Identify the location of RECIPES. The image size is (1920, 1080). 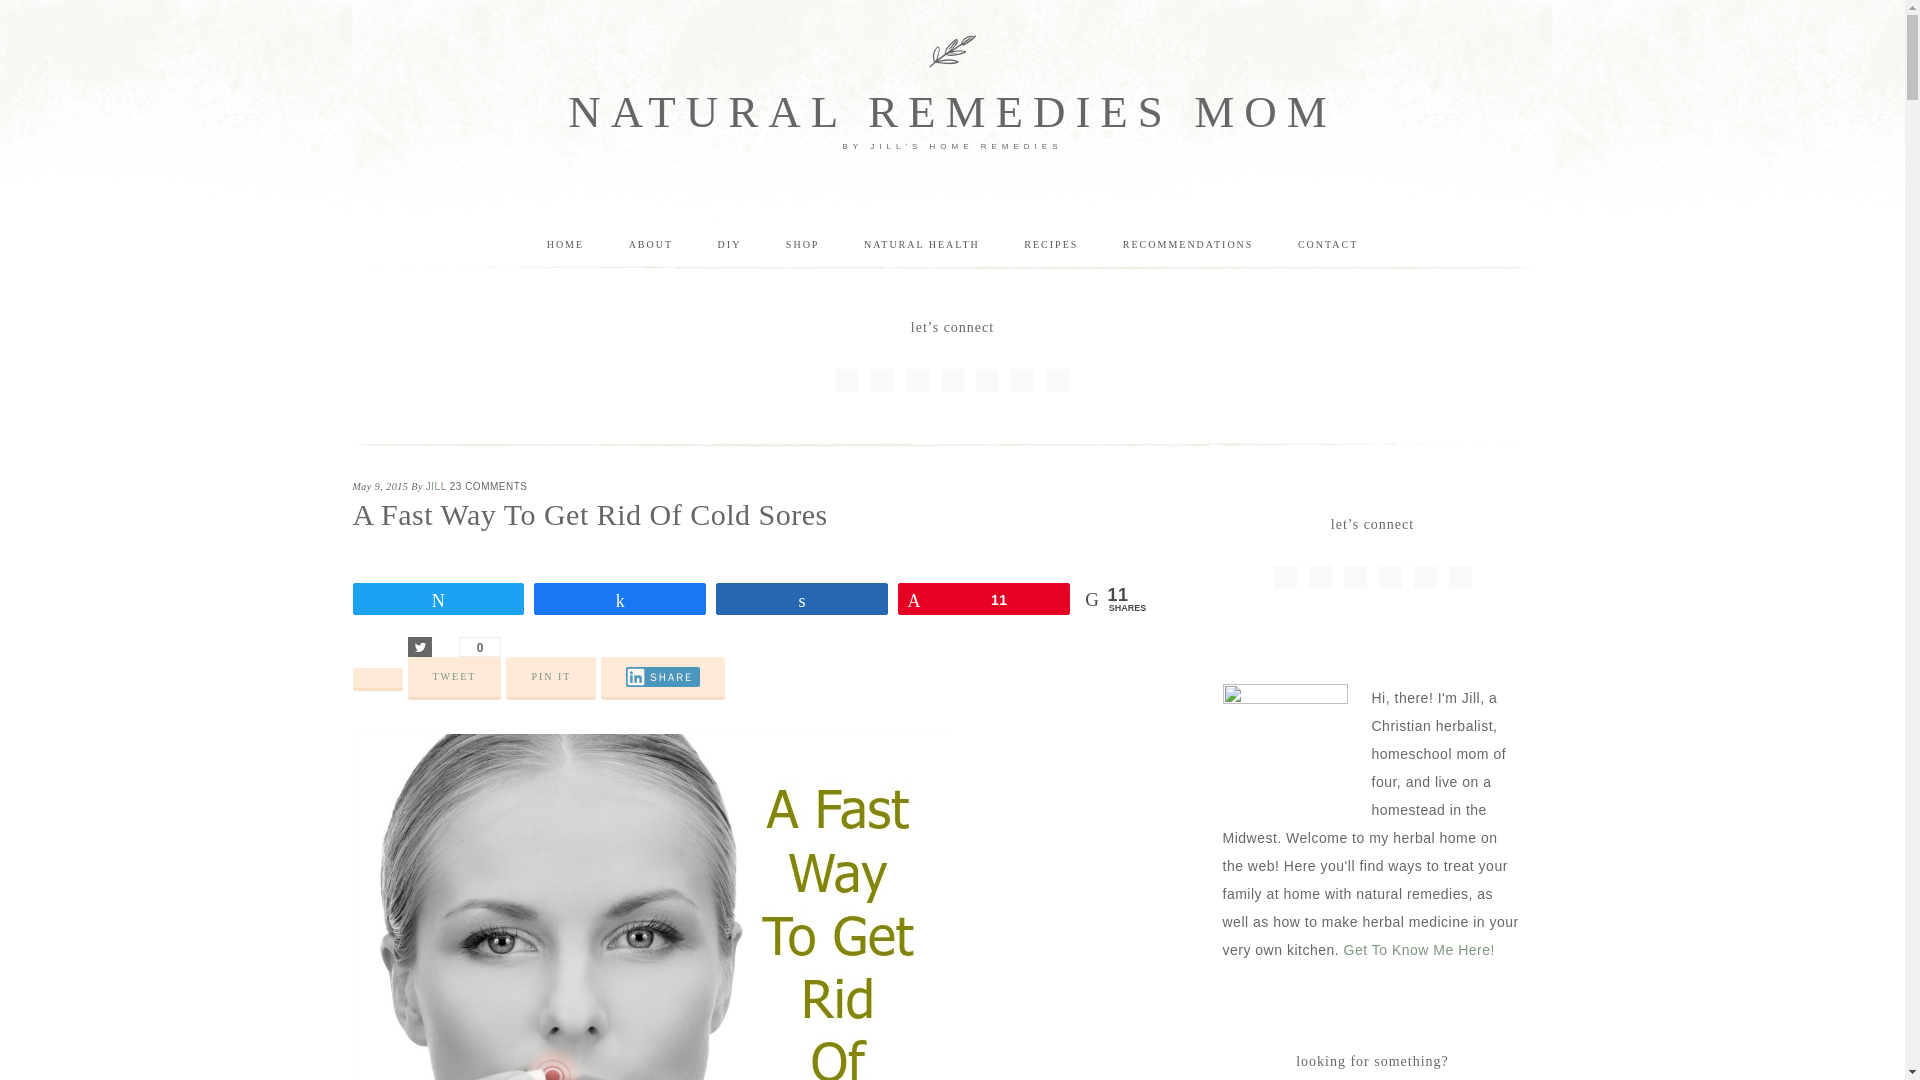
(1051, 245).